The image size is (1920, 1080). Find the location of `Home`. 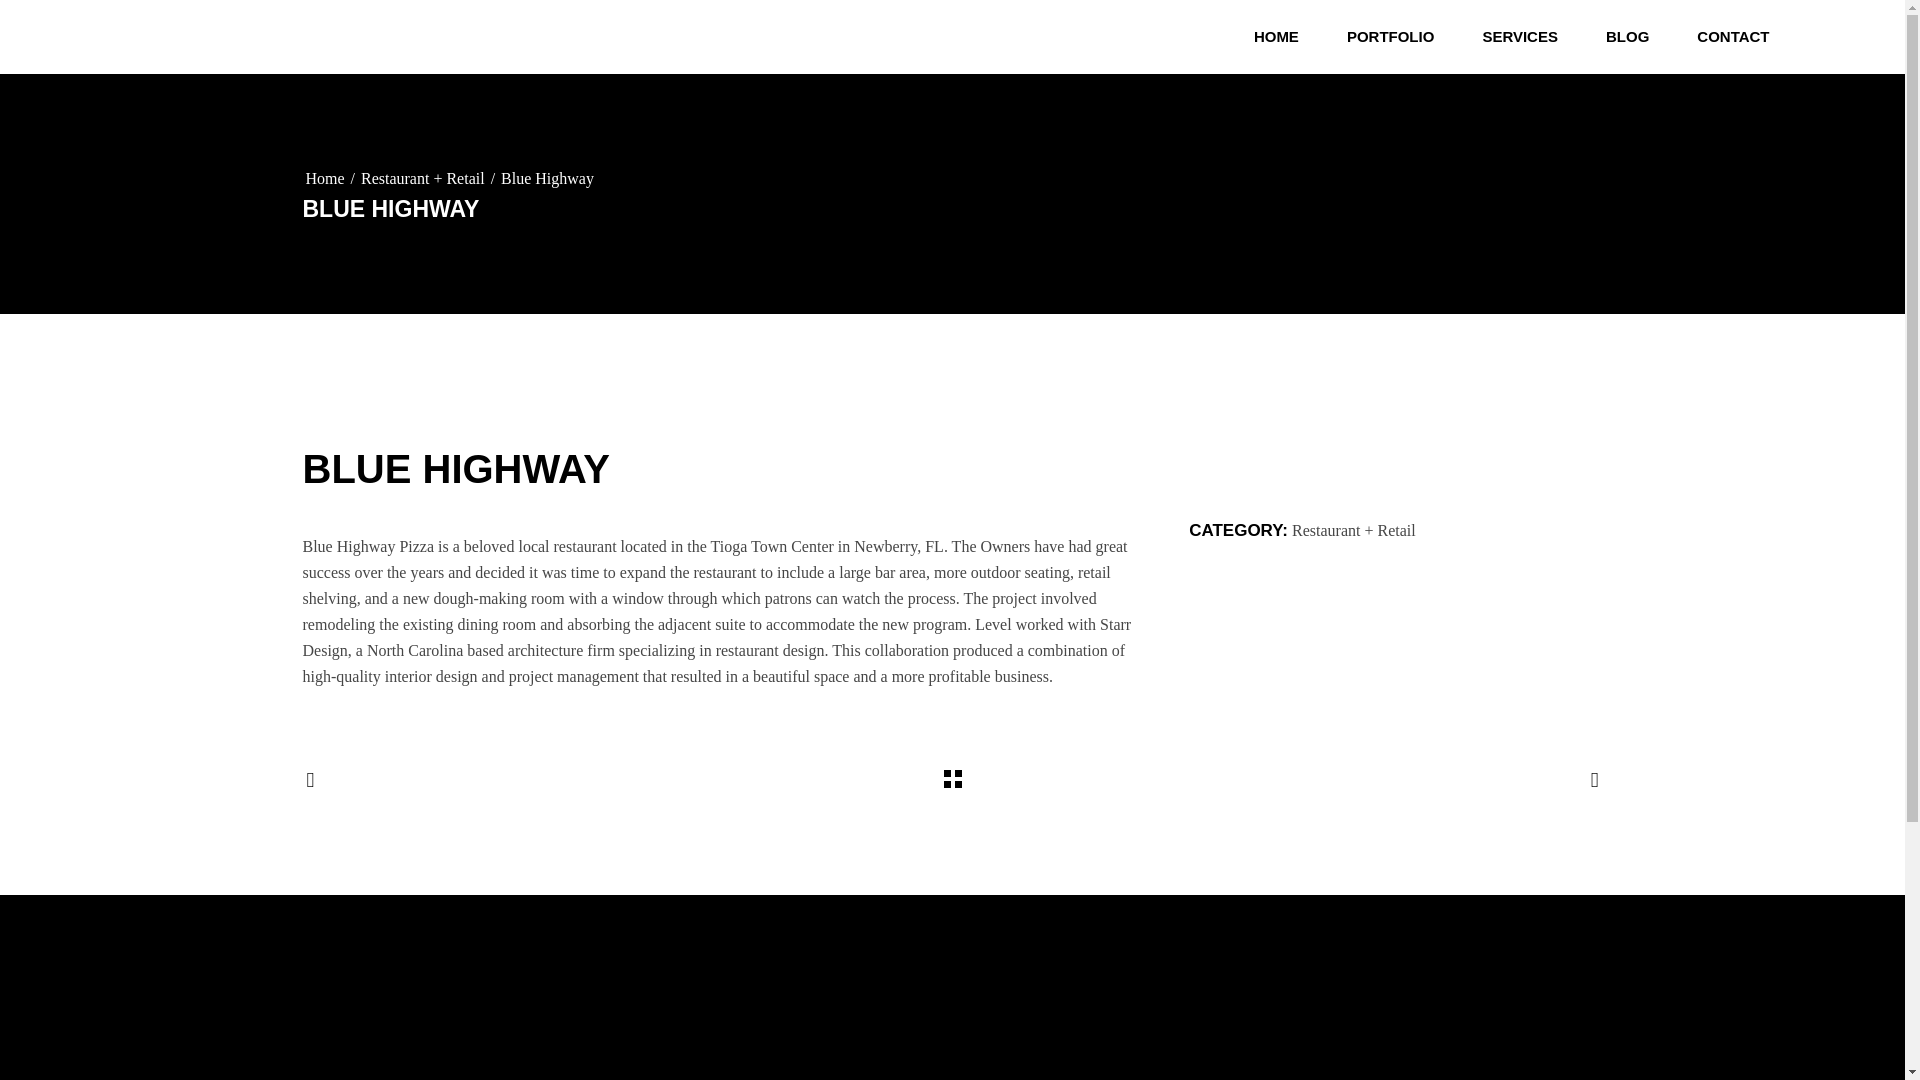

Home is located at coordinates (324, 179).